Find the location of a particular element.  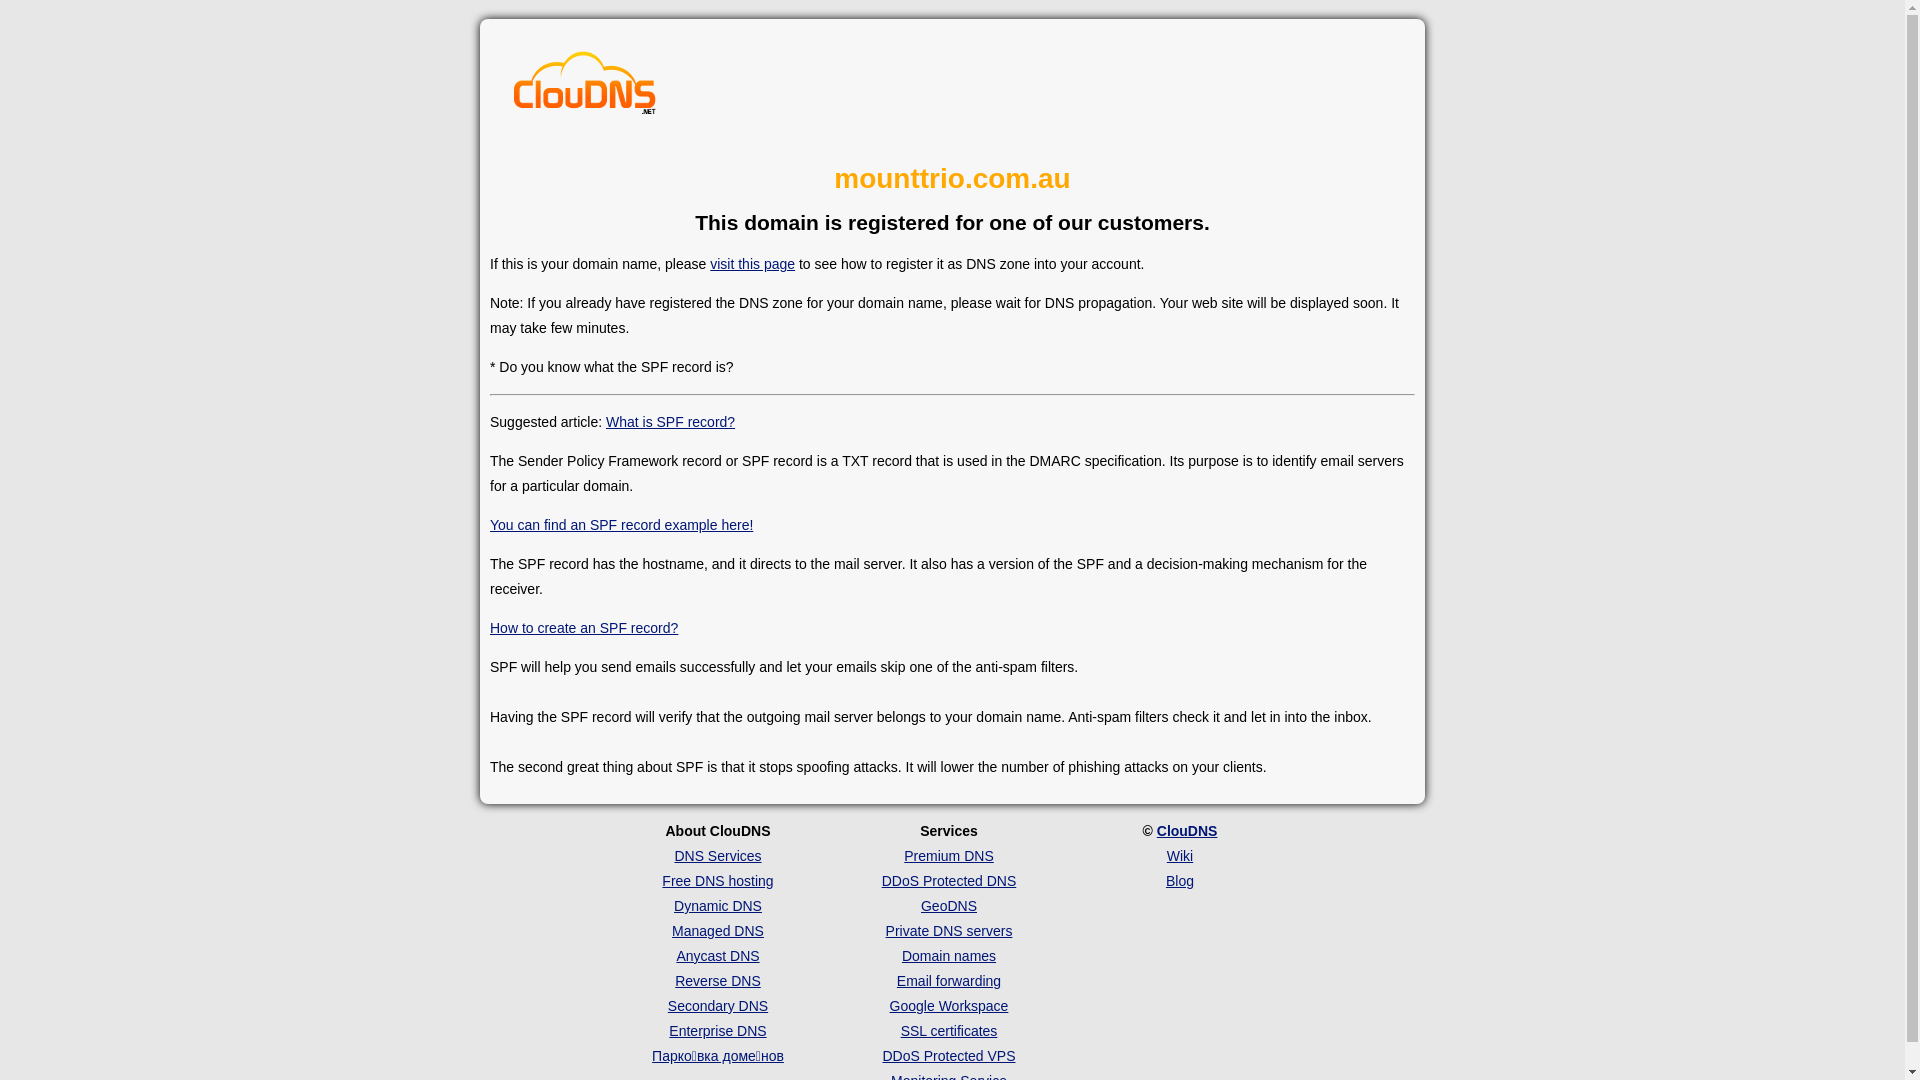

How to create an SPF record? is located at coordinates (584, 628).